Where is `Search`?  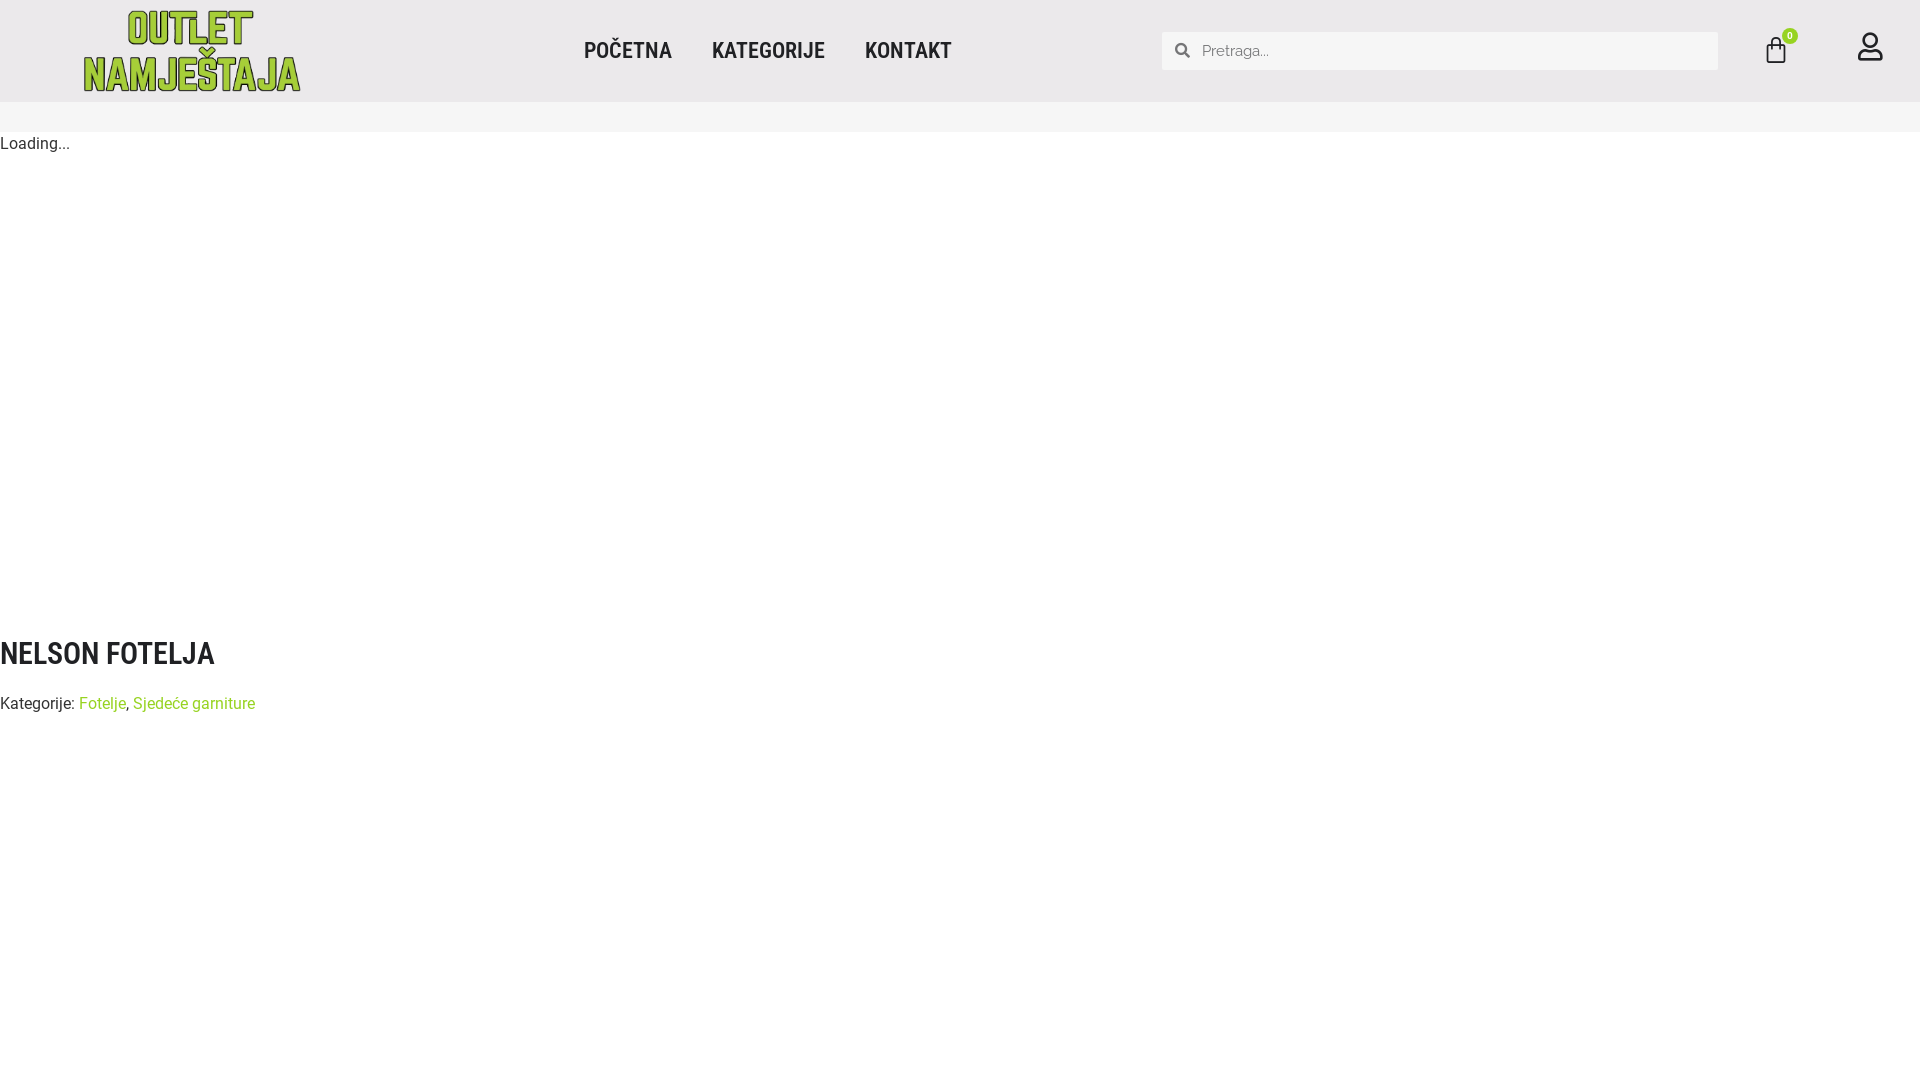
Search is located at coordinates (1454, 51).